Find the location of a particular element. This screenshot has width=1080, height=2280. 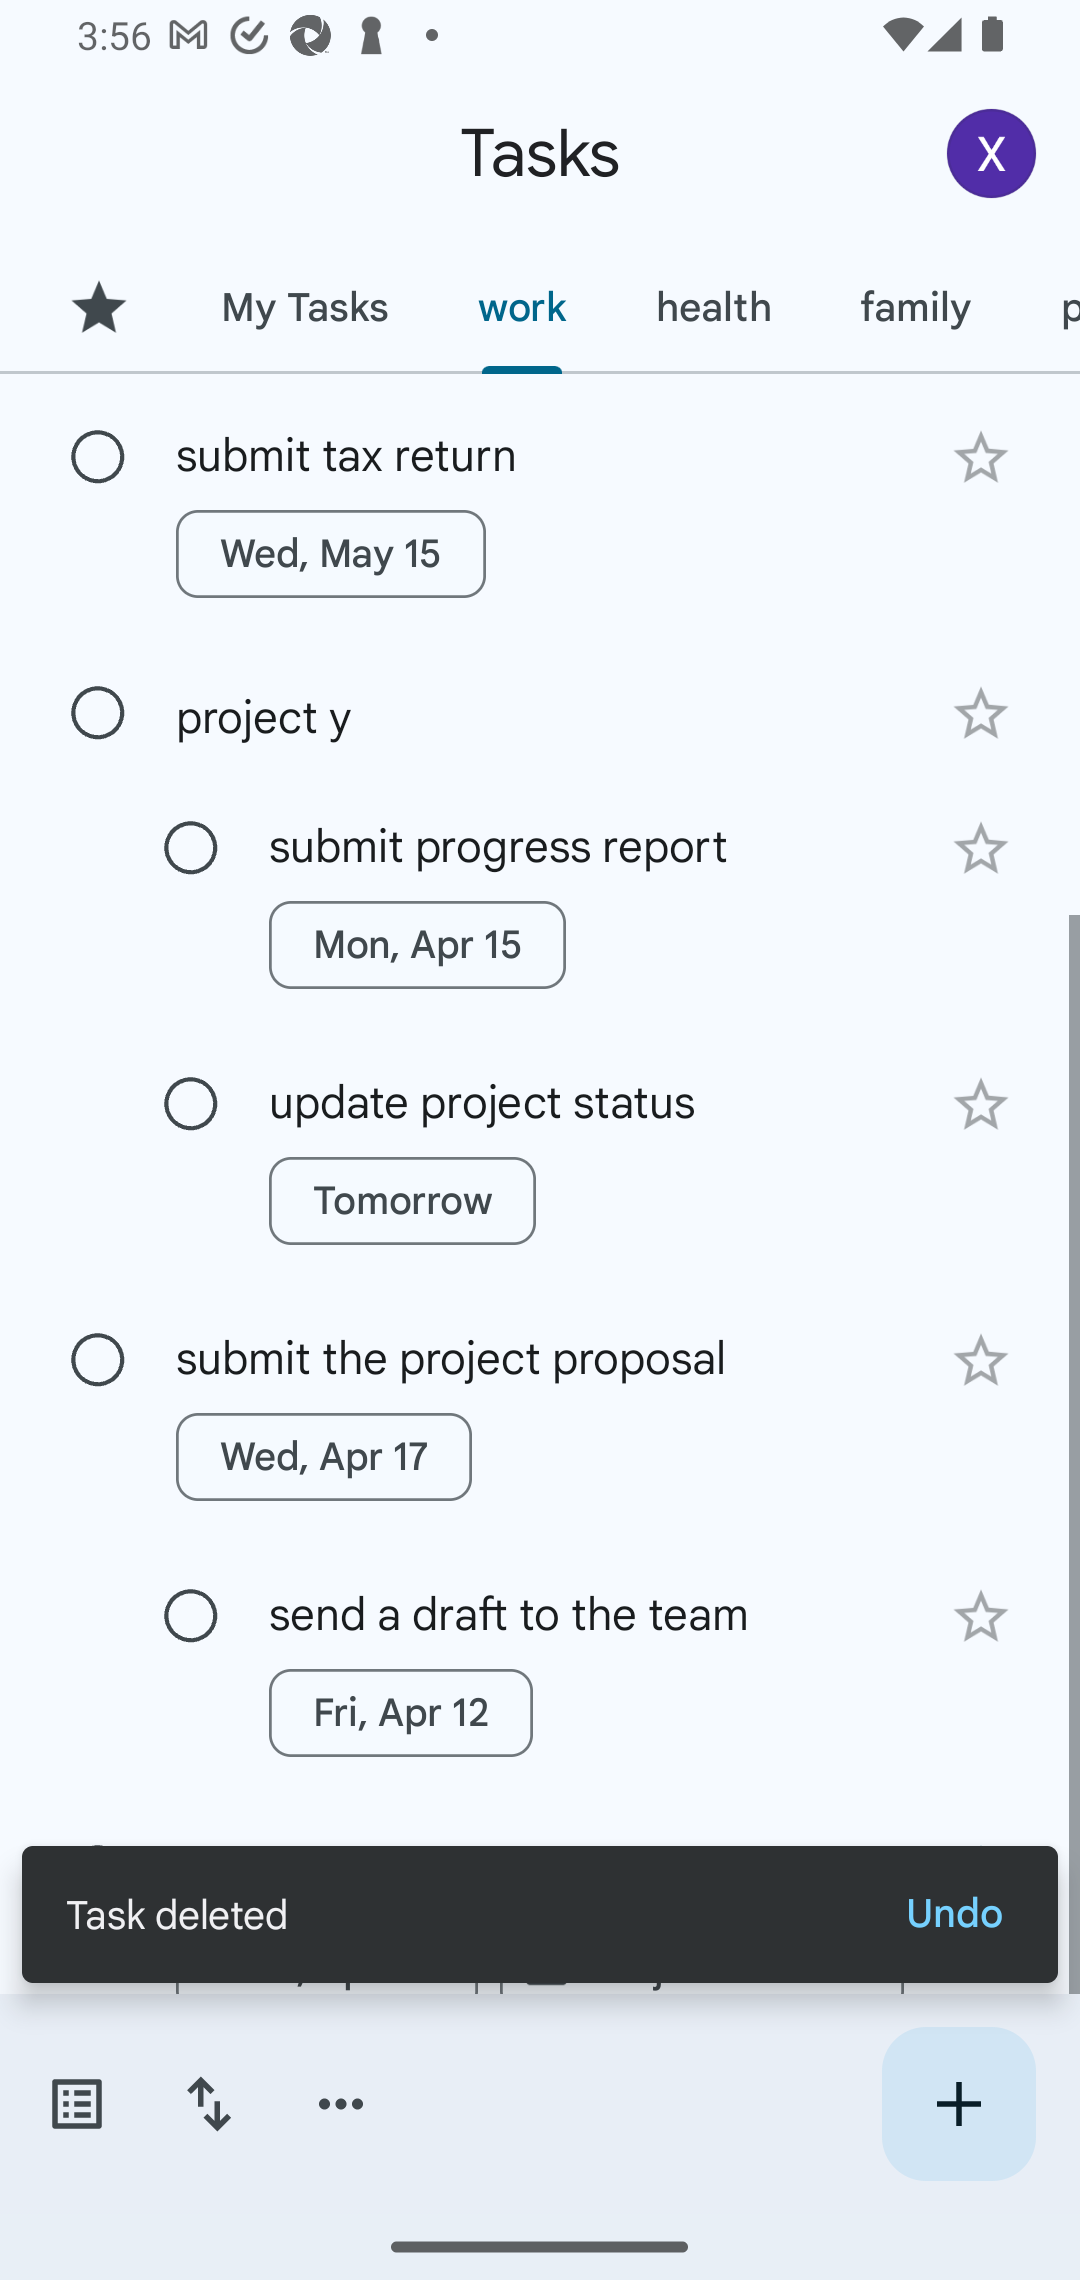

Starred is located at coordinates (98, 307).